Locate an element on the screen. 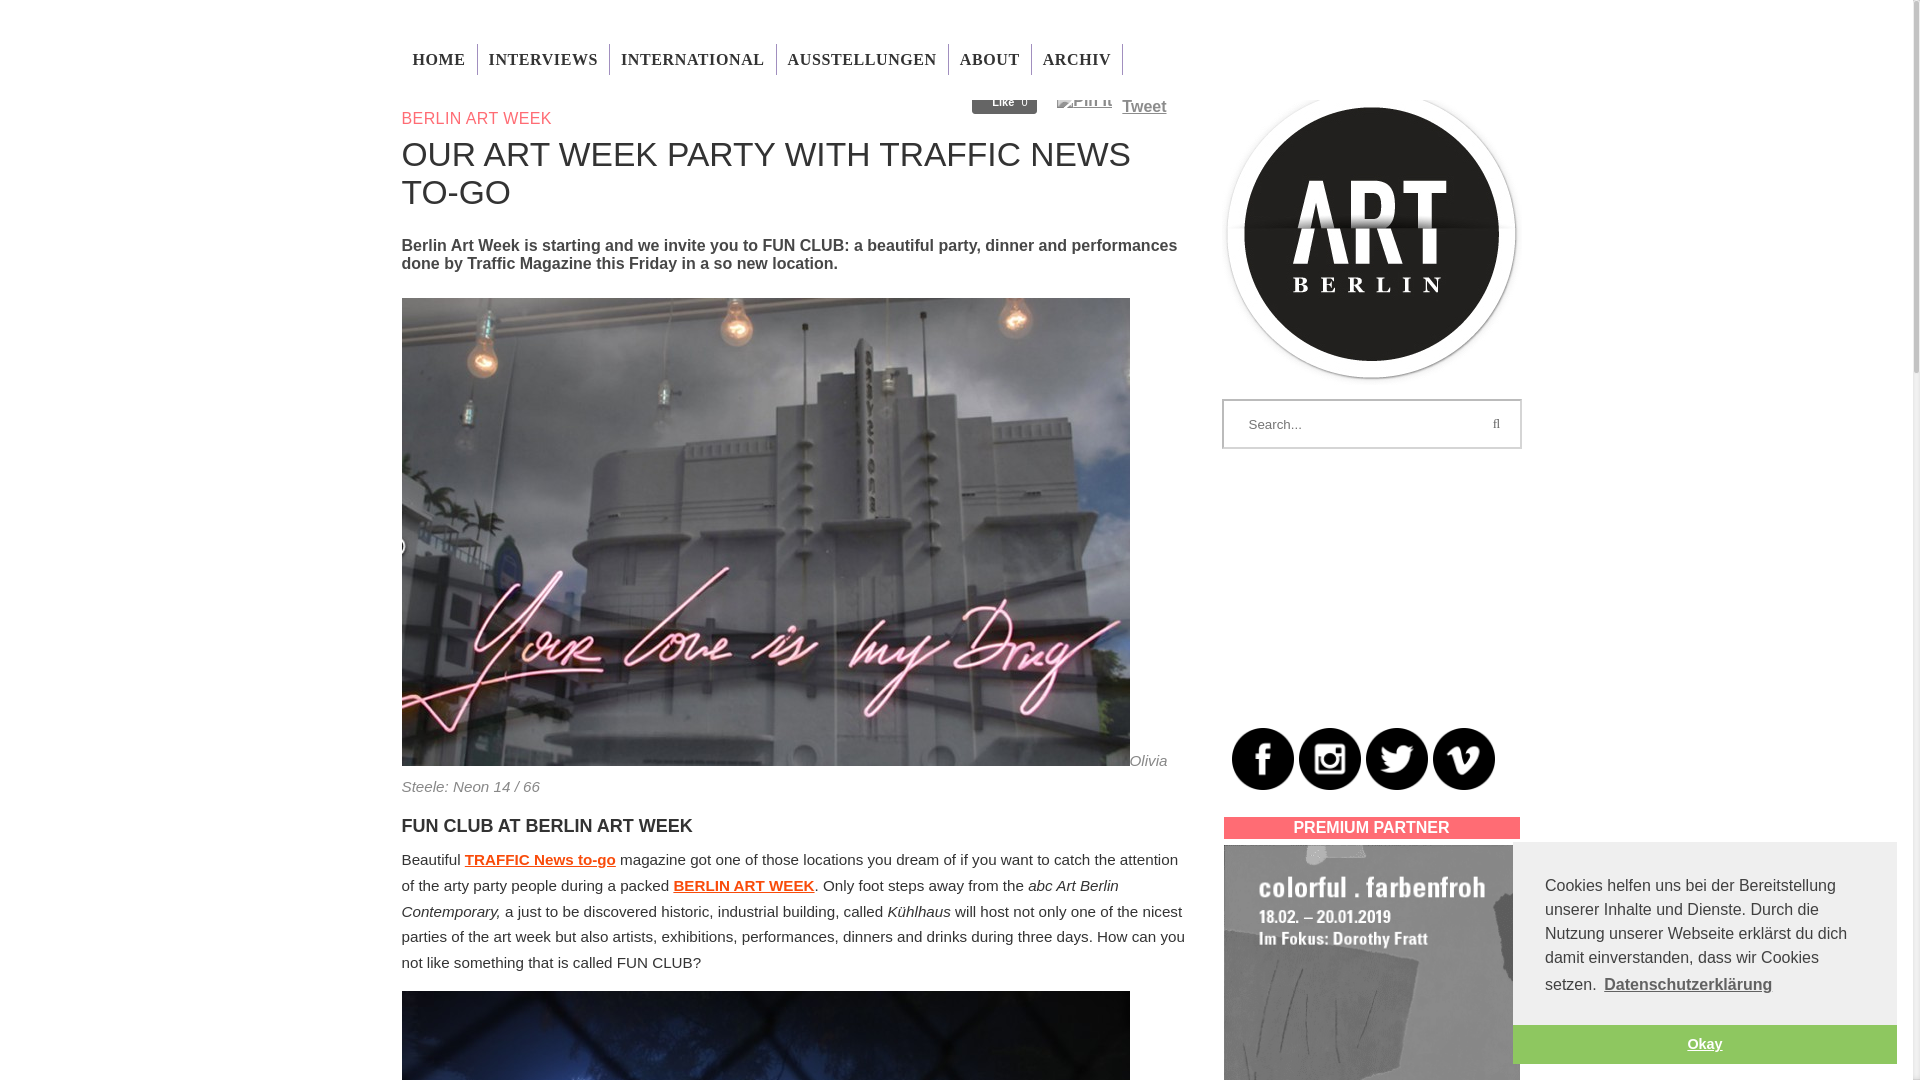 This screenshot has height=1080, width=1920. Facebook is located at coordinates (1263, 758).